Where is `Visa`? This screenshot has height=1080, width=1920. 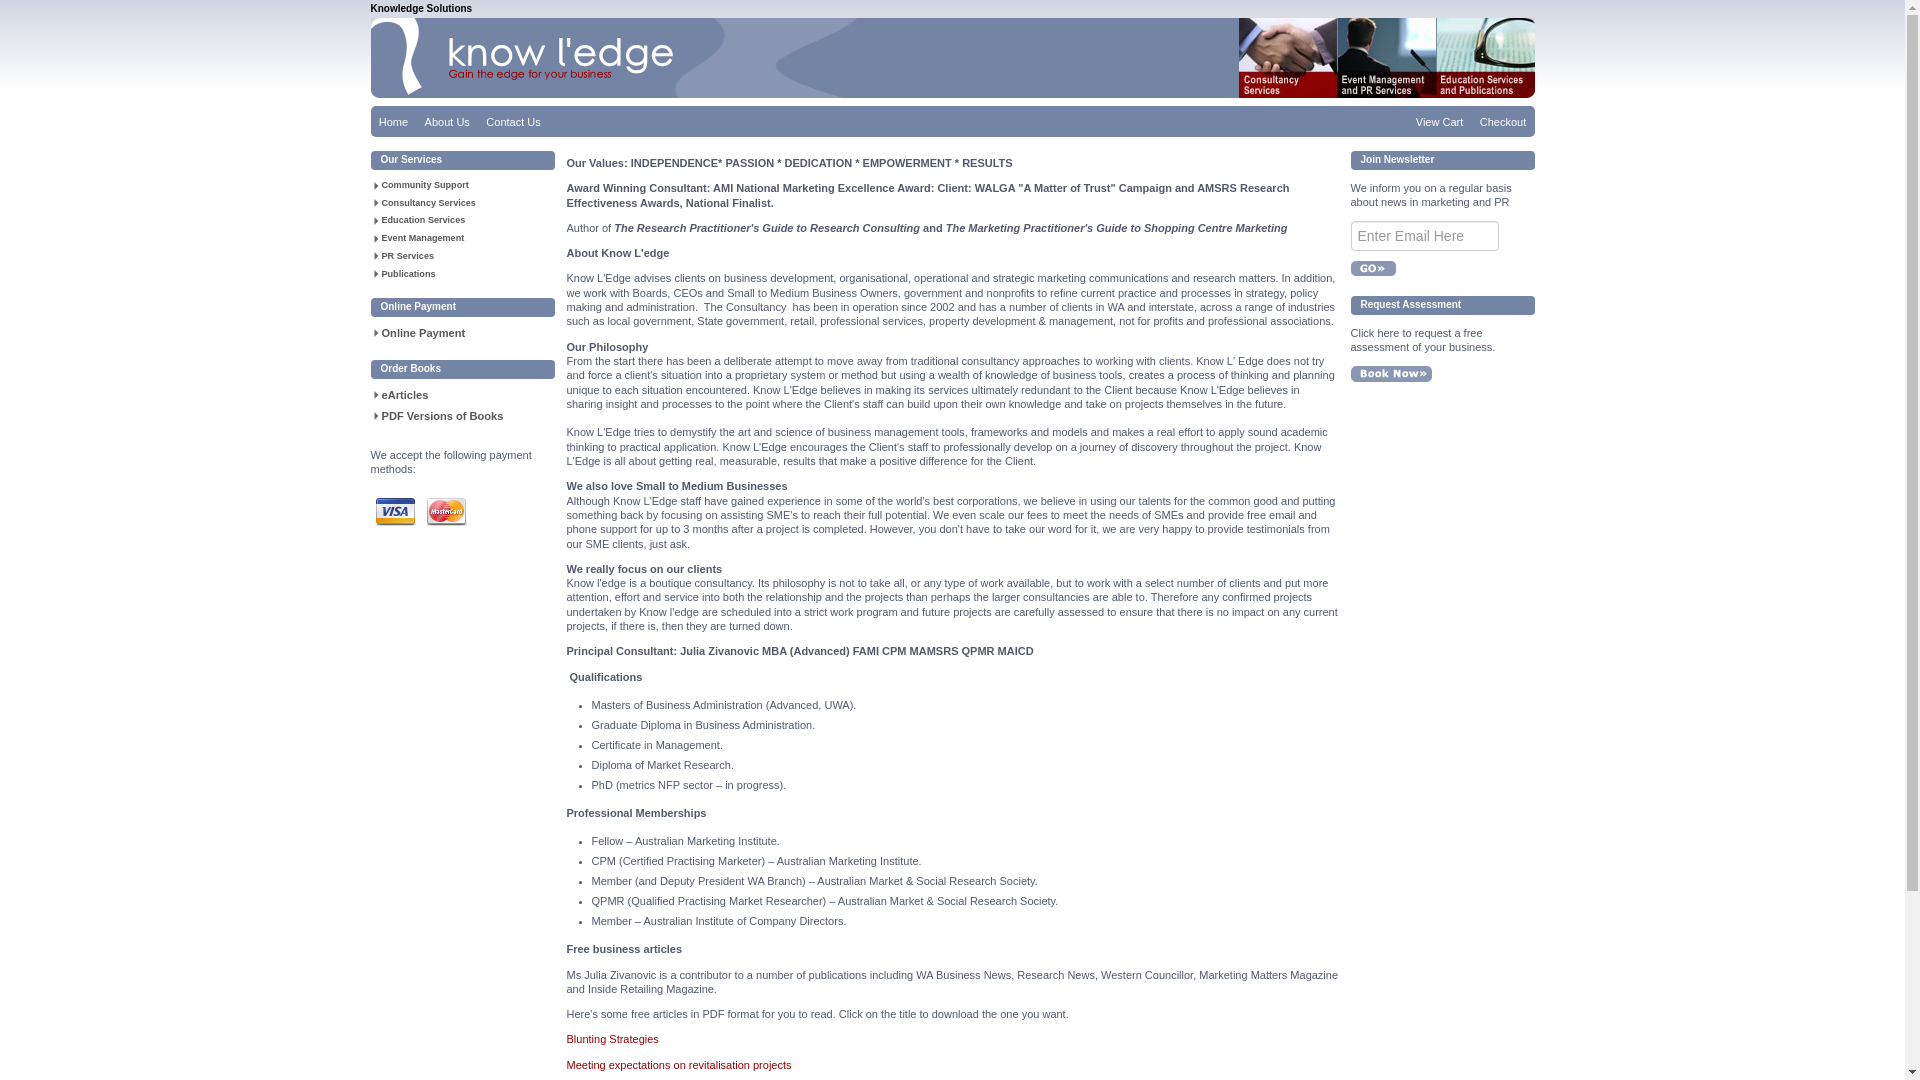 Visa is located at coordinates (394, 512).